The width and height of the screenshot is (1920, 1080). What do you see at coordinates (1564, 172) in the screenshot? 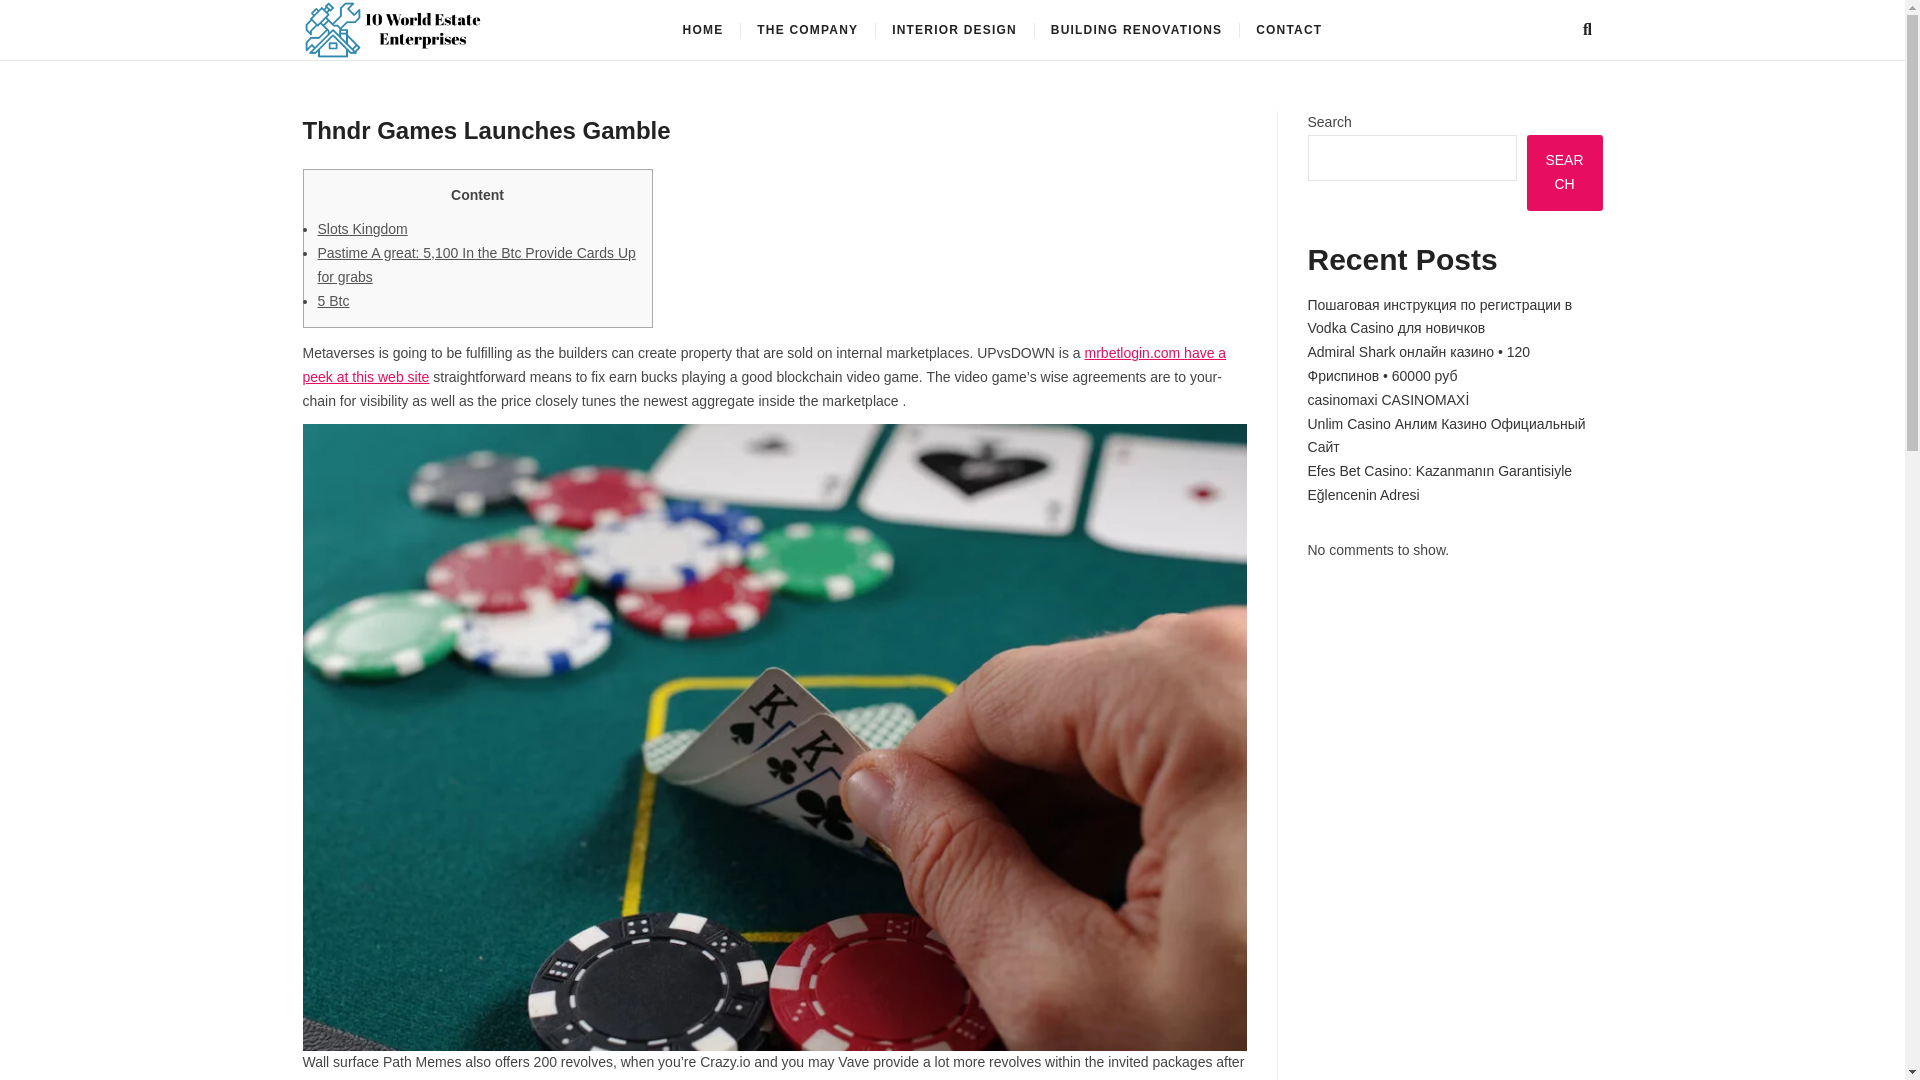
I see `SEARCH` at bounding box center [1564, 172].